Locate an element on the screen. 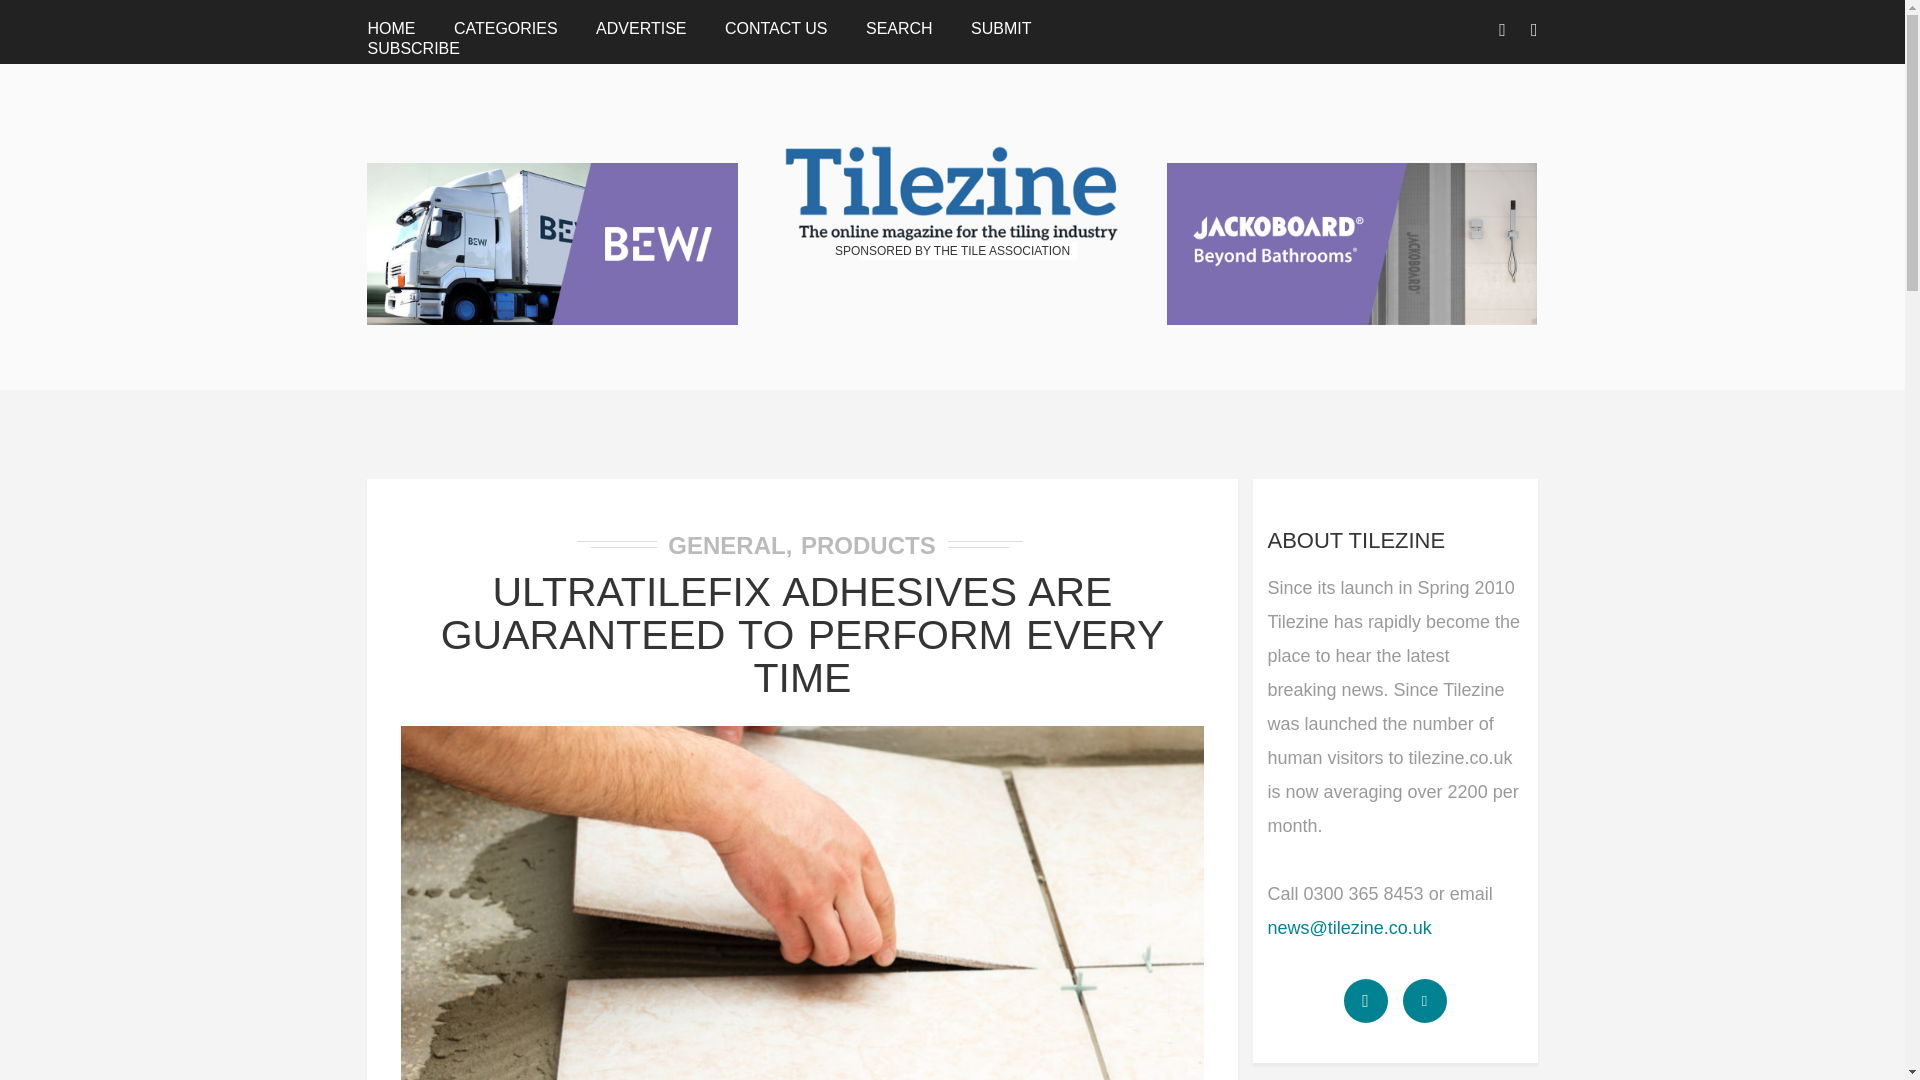 This screenshot has width=1920, height=1080. HOME is located at coordinates (390, 28).